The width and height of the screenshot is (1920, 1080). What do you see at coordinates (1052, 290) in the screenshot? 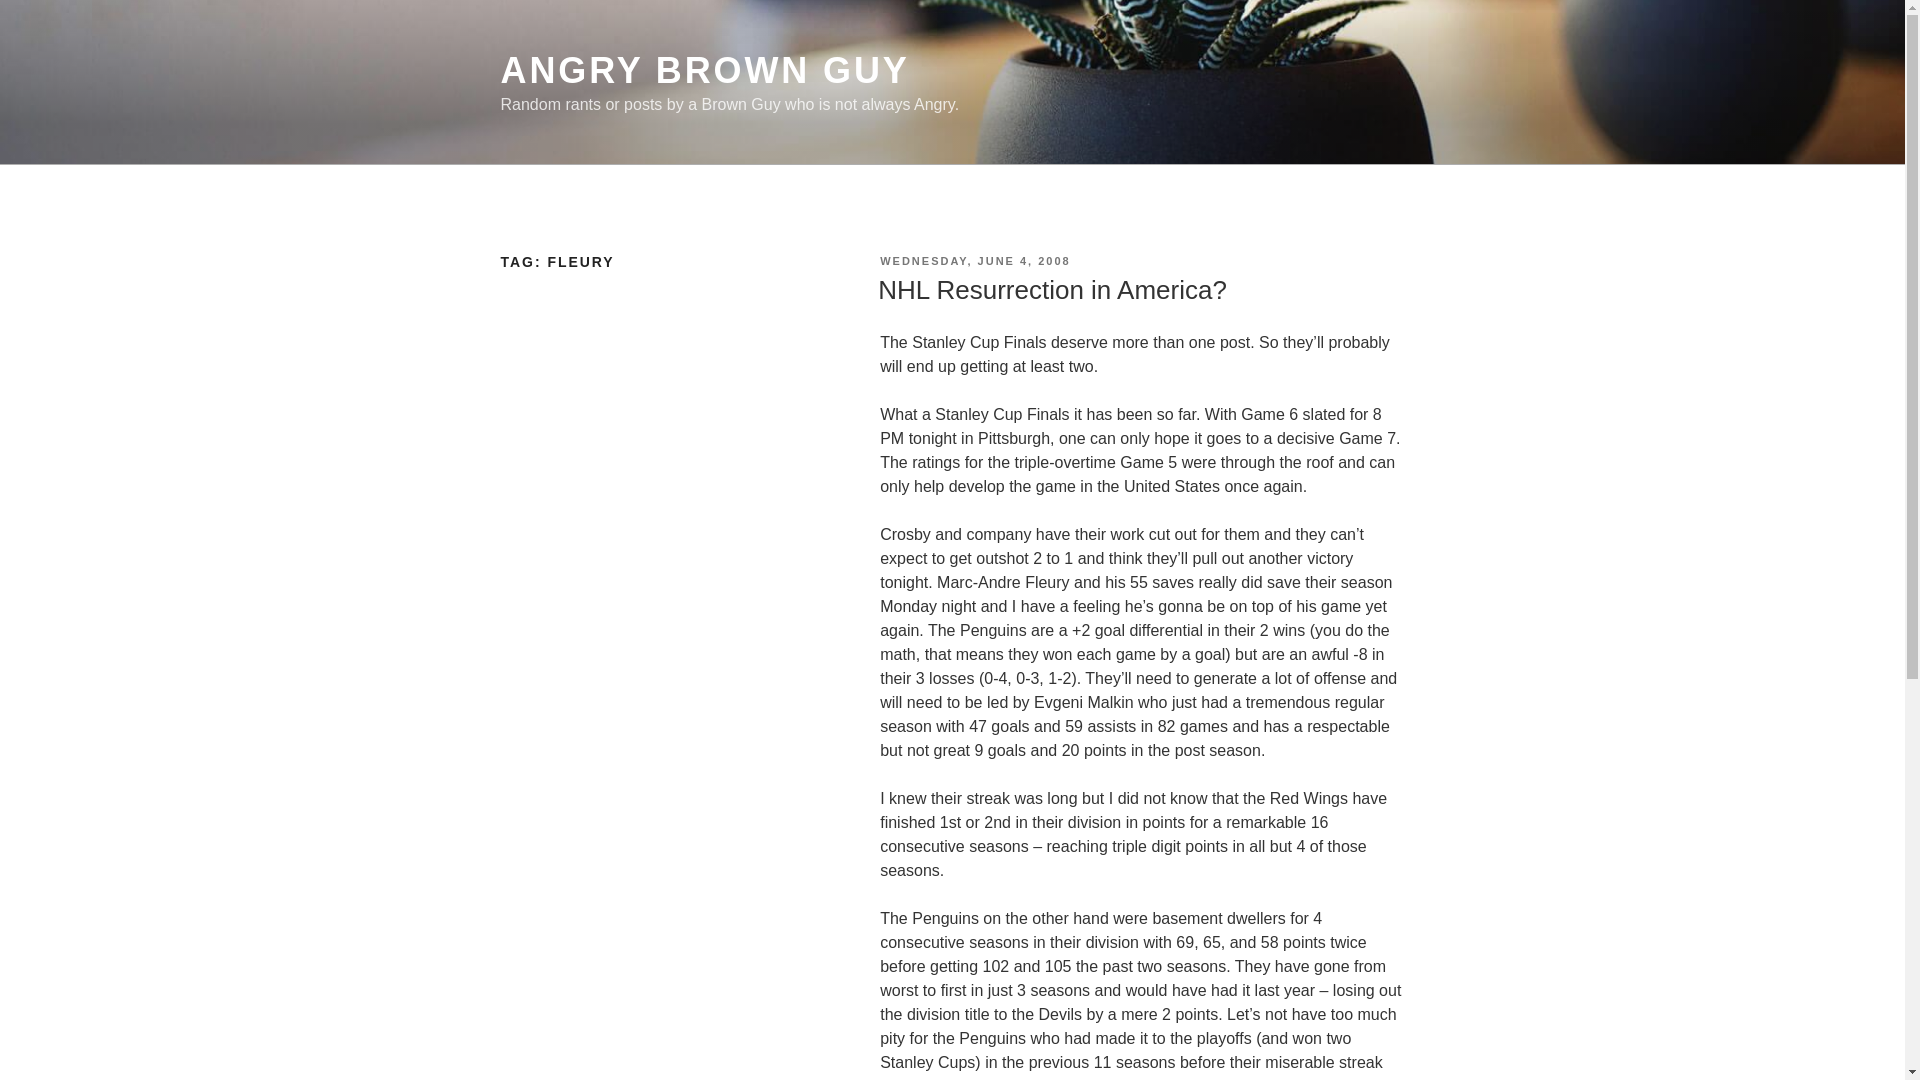
I see `NHL Resurrection in America?` at bounding box center [1052, 290].